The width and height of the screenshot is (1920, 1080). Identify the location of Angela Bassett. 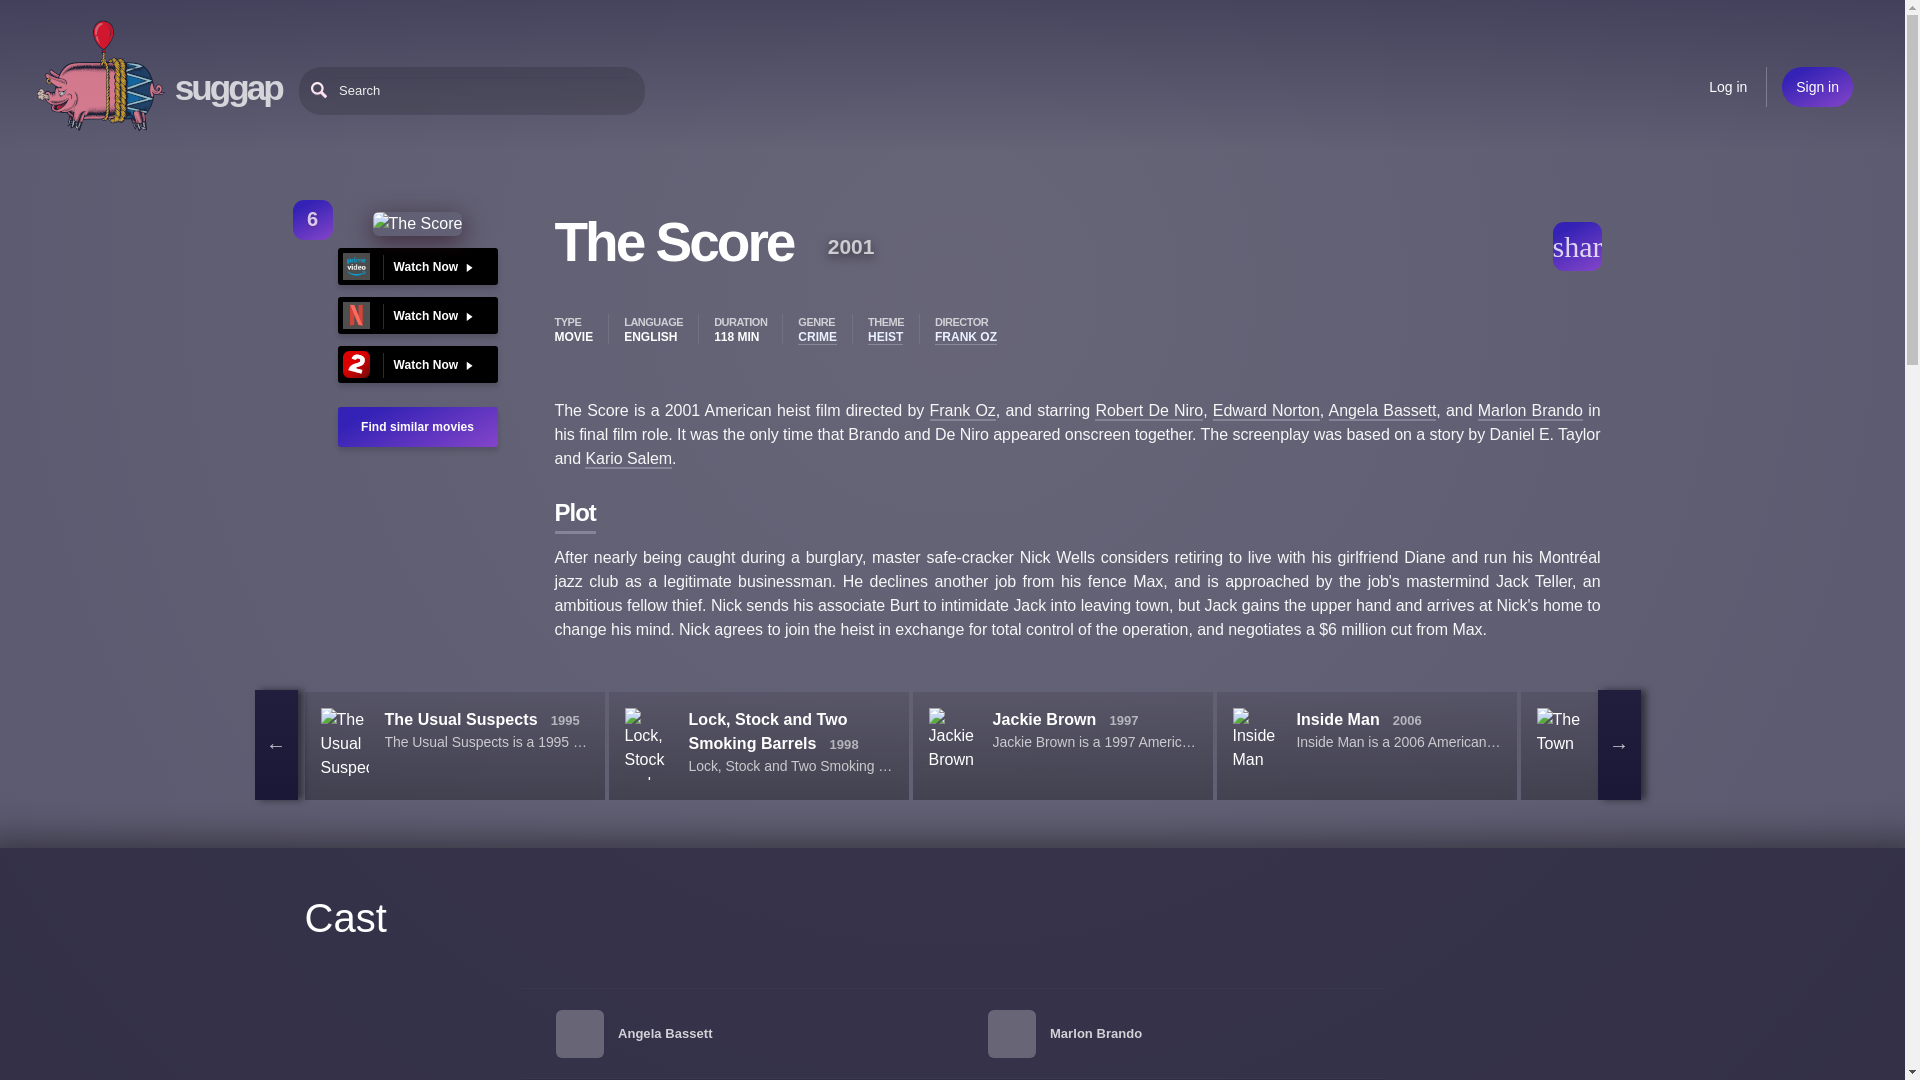
(1382, 411).